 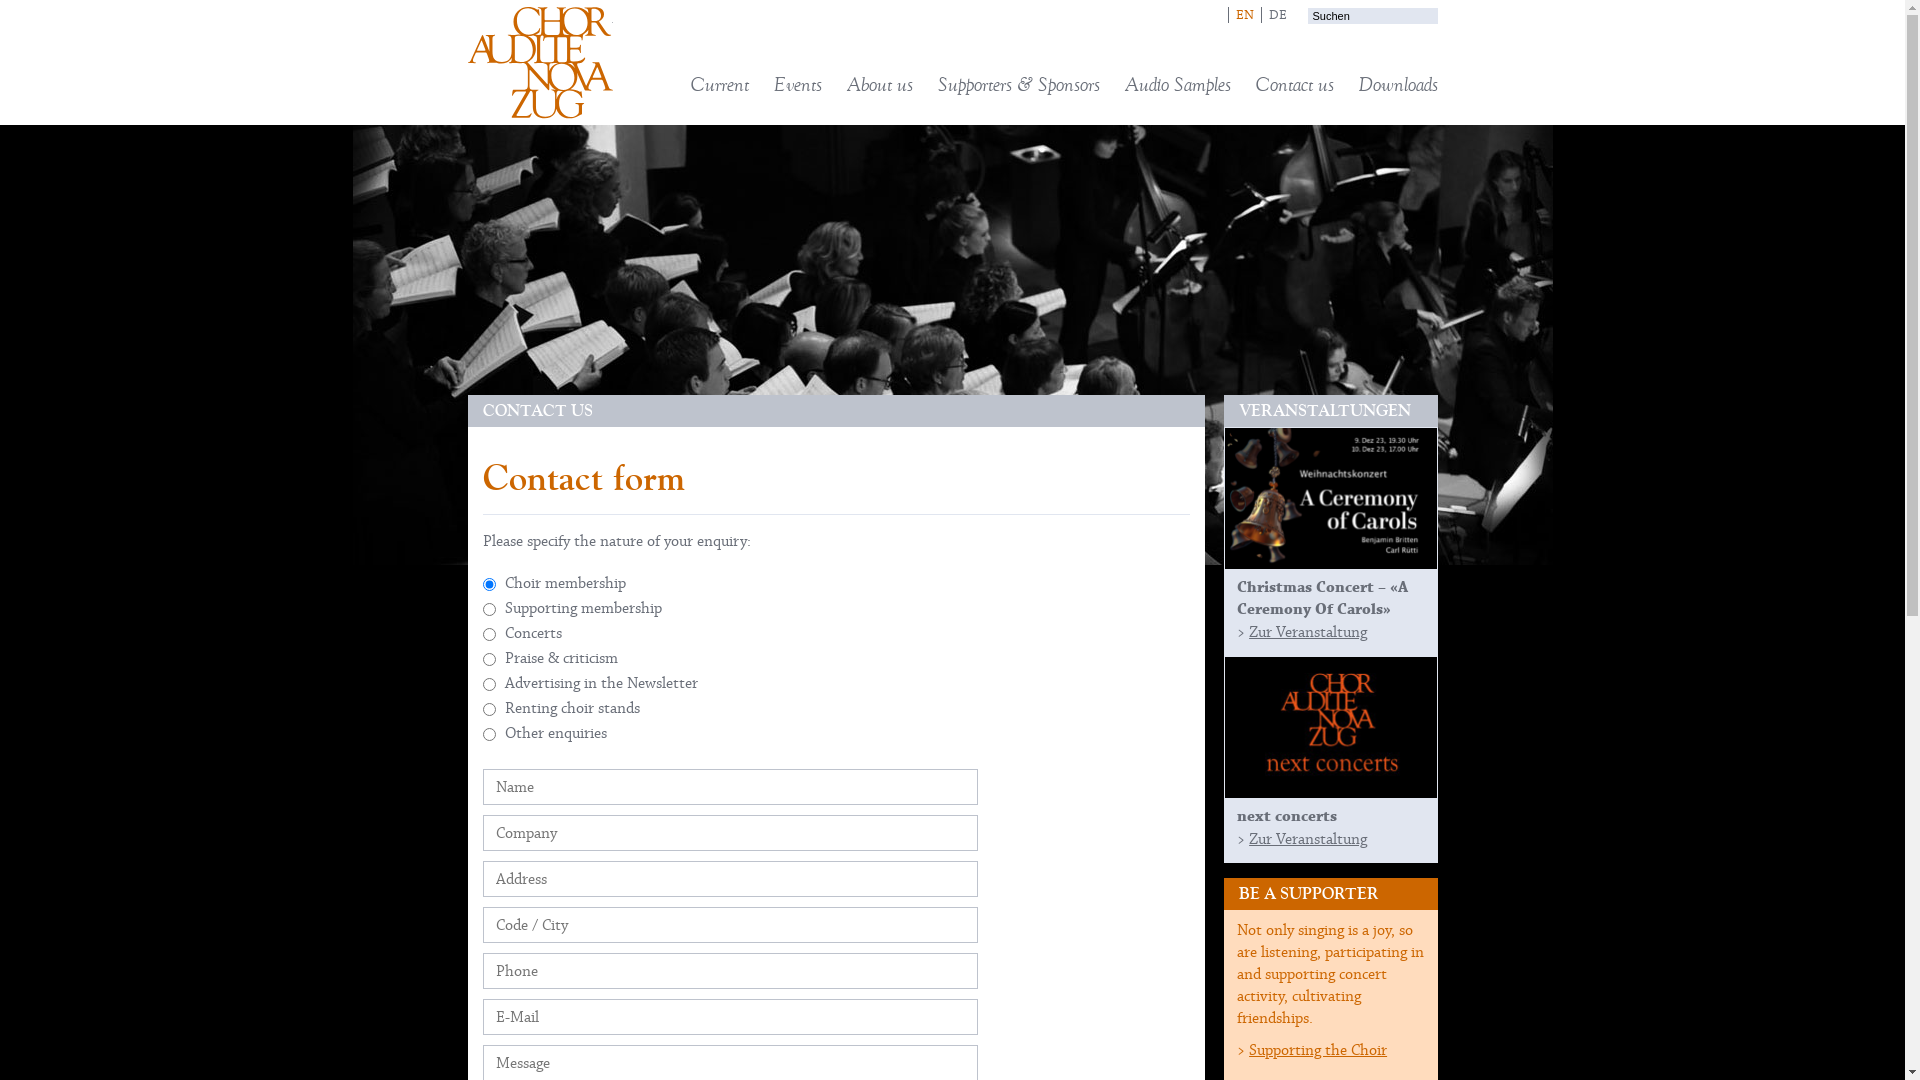 What do you see at coordinates (1295, 84) in the screenshot?
I see `Contact us` at bounding box center [1295, 84].